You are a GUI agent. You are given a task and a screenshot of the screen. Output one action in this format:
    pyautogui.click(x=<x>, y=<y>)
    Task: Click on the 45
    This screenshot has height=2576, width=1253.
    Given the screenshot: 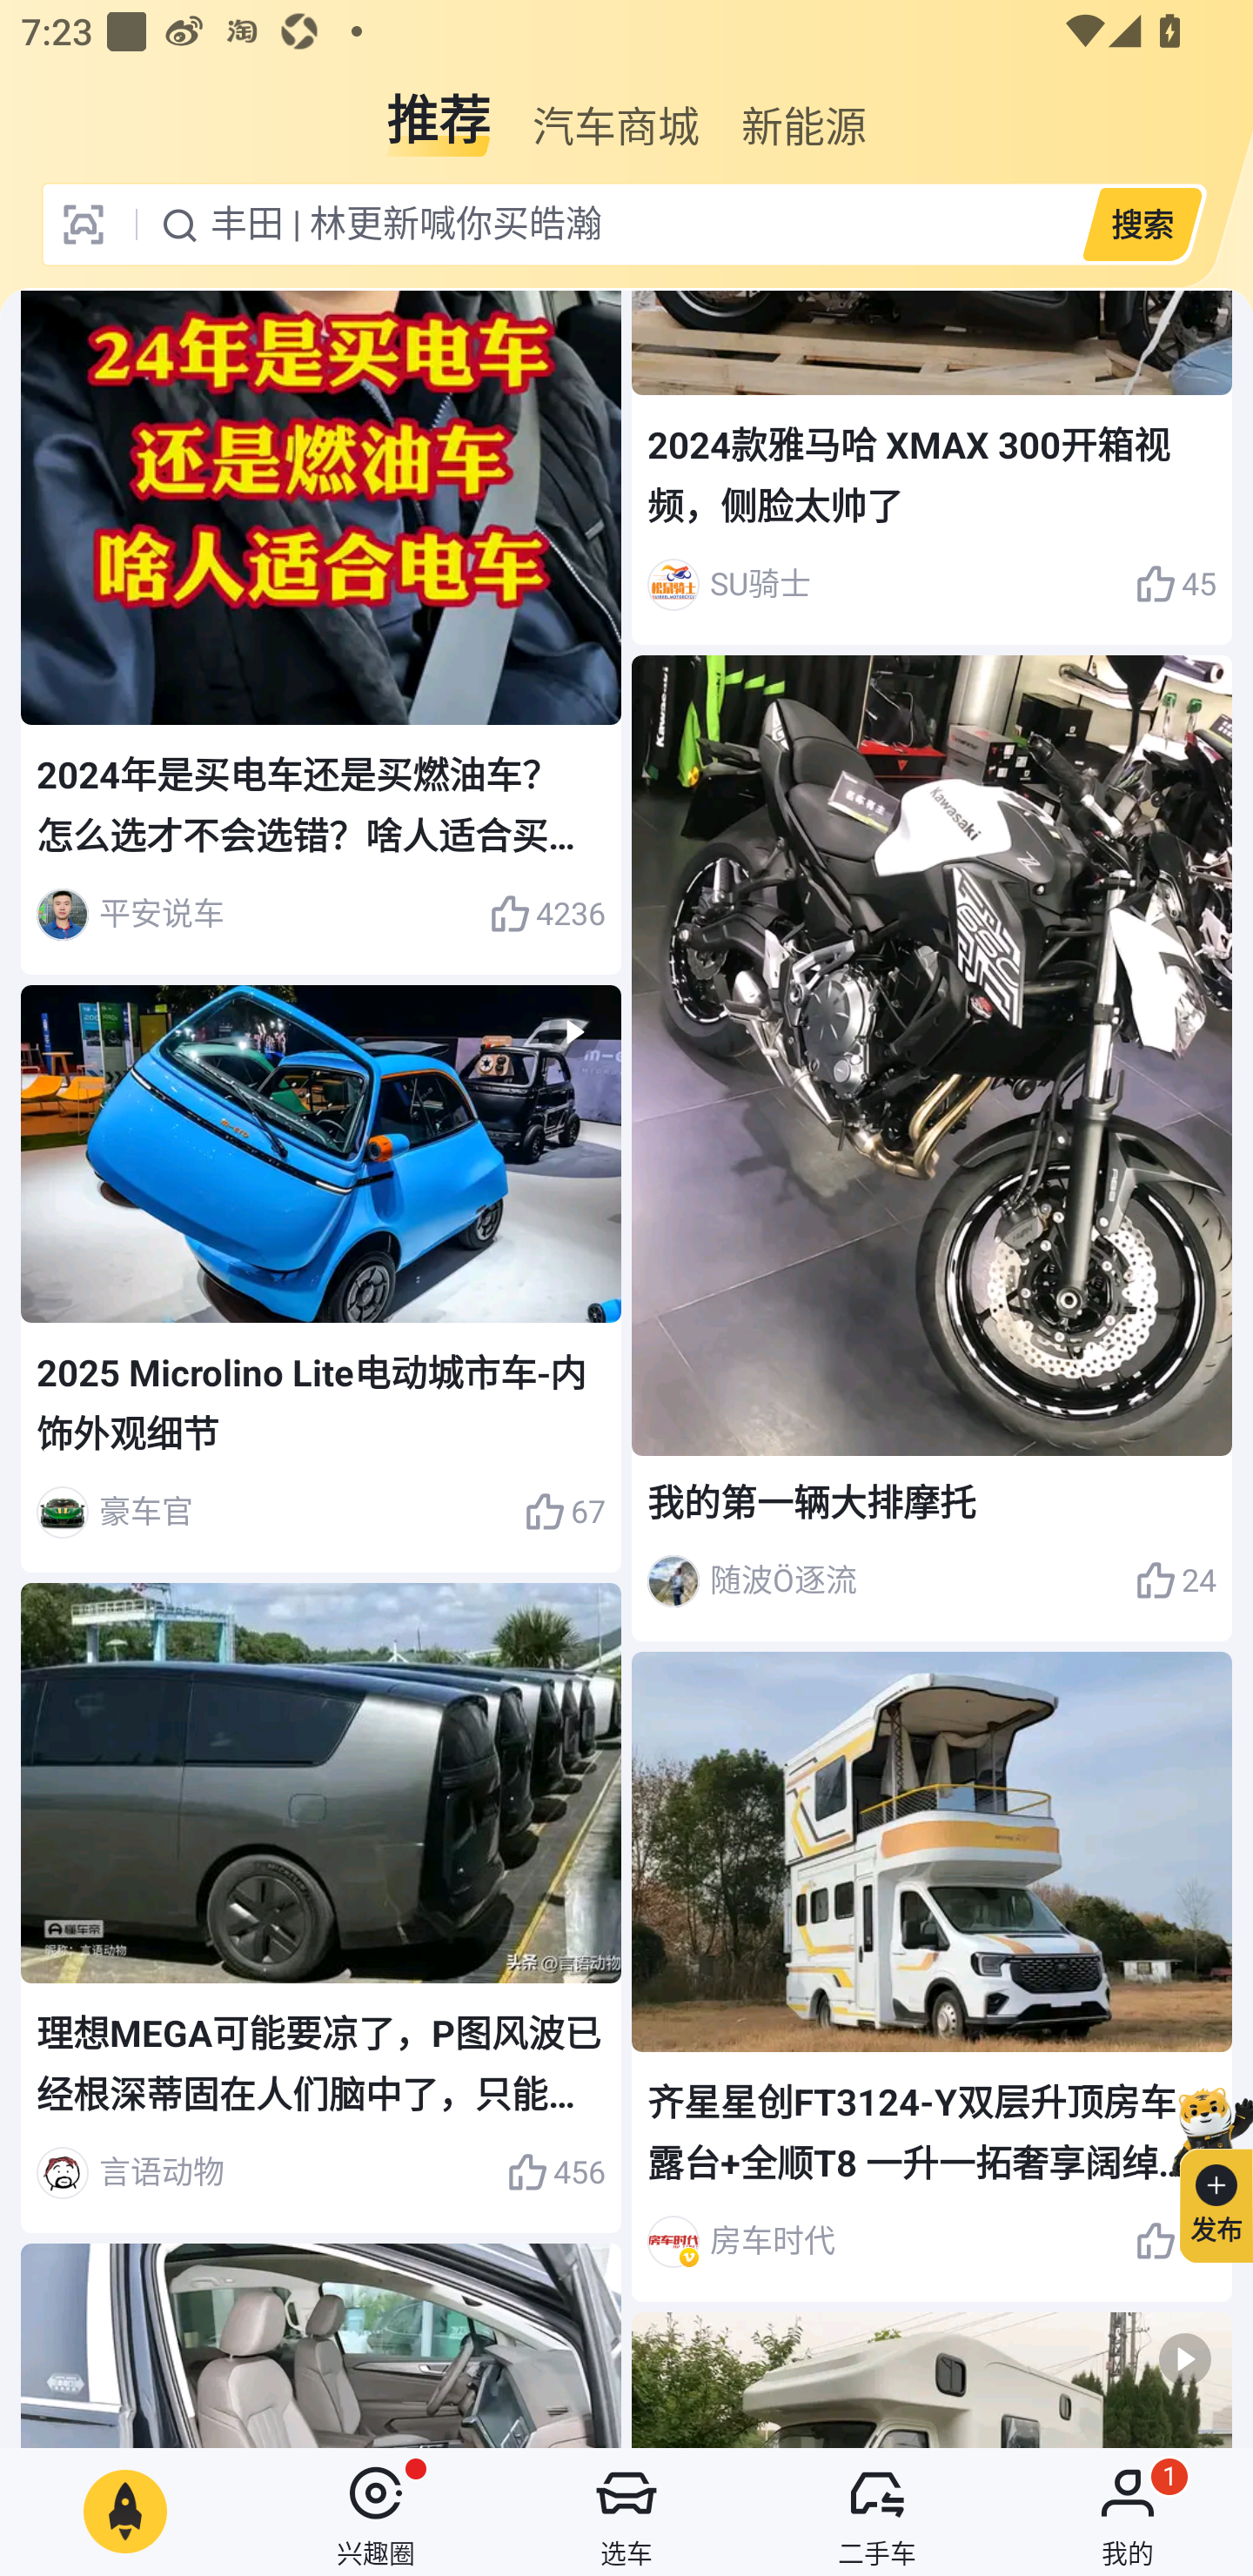 What is the action you would take?
    pyautogui.click(x=1176, y=585)
    